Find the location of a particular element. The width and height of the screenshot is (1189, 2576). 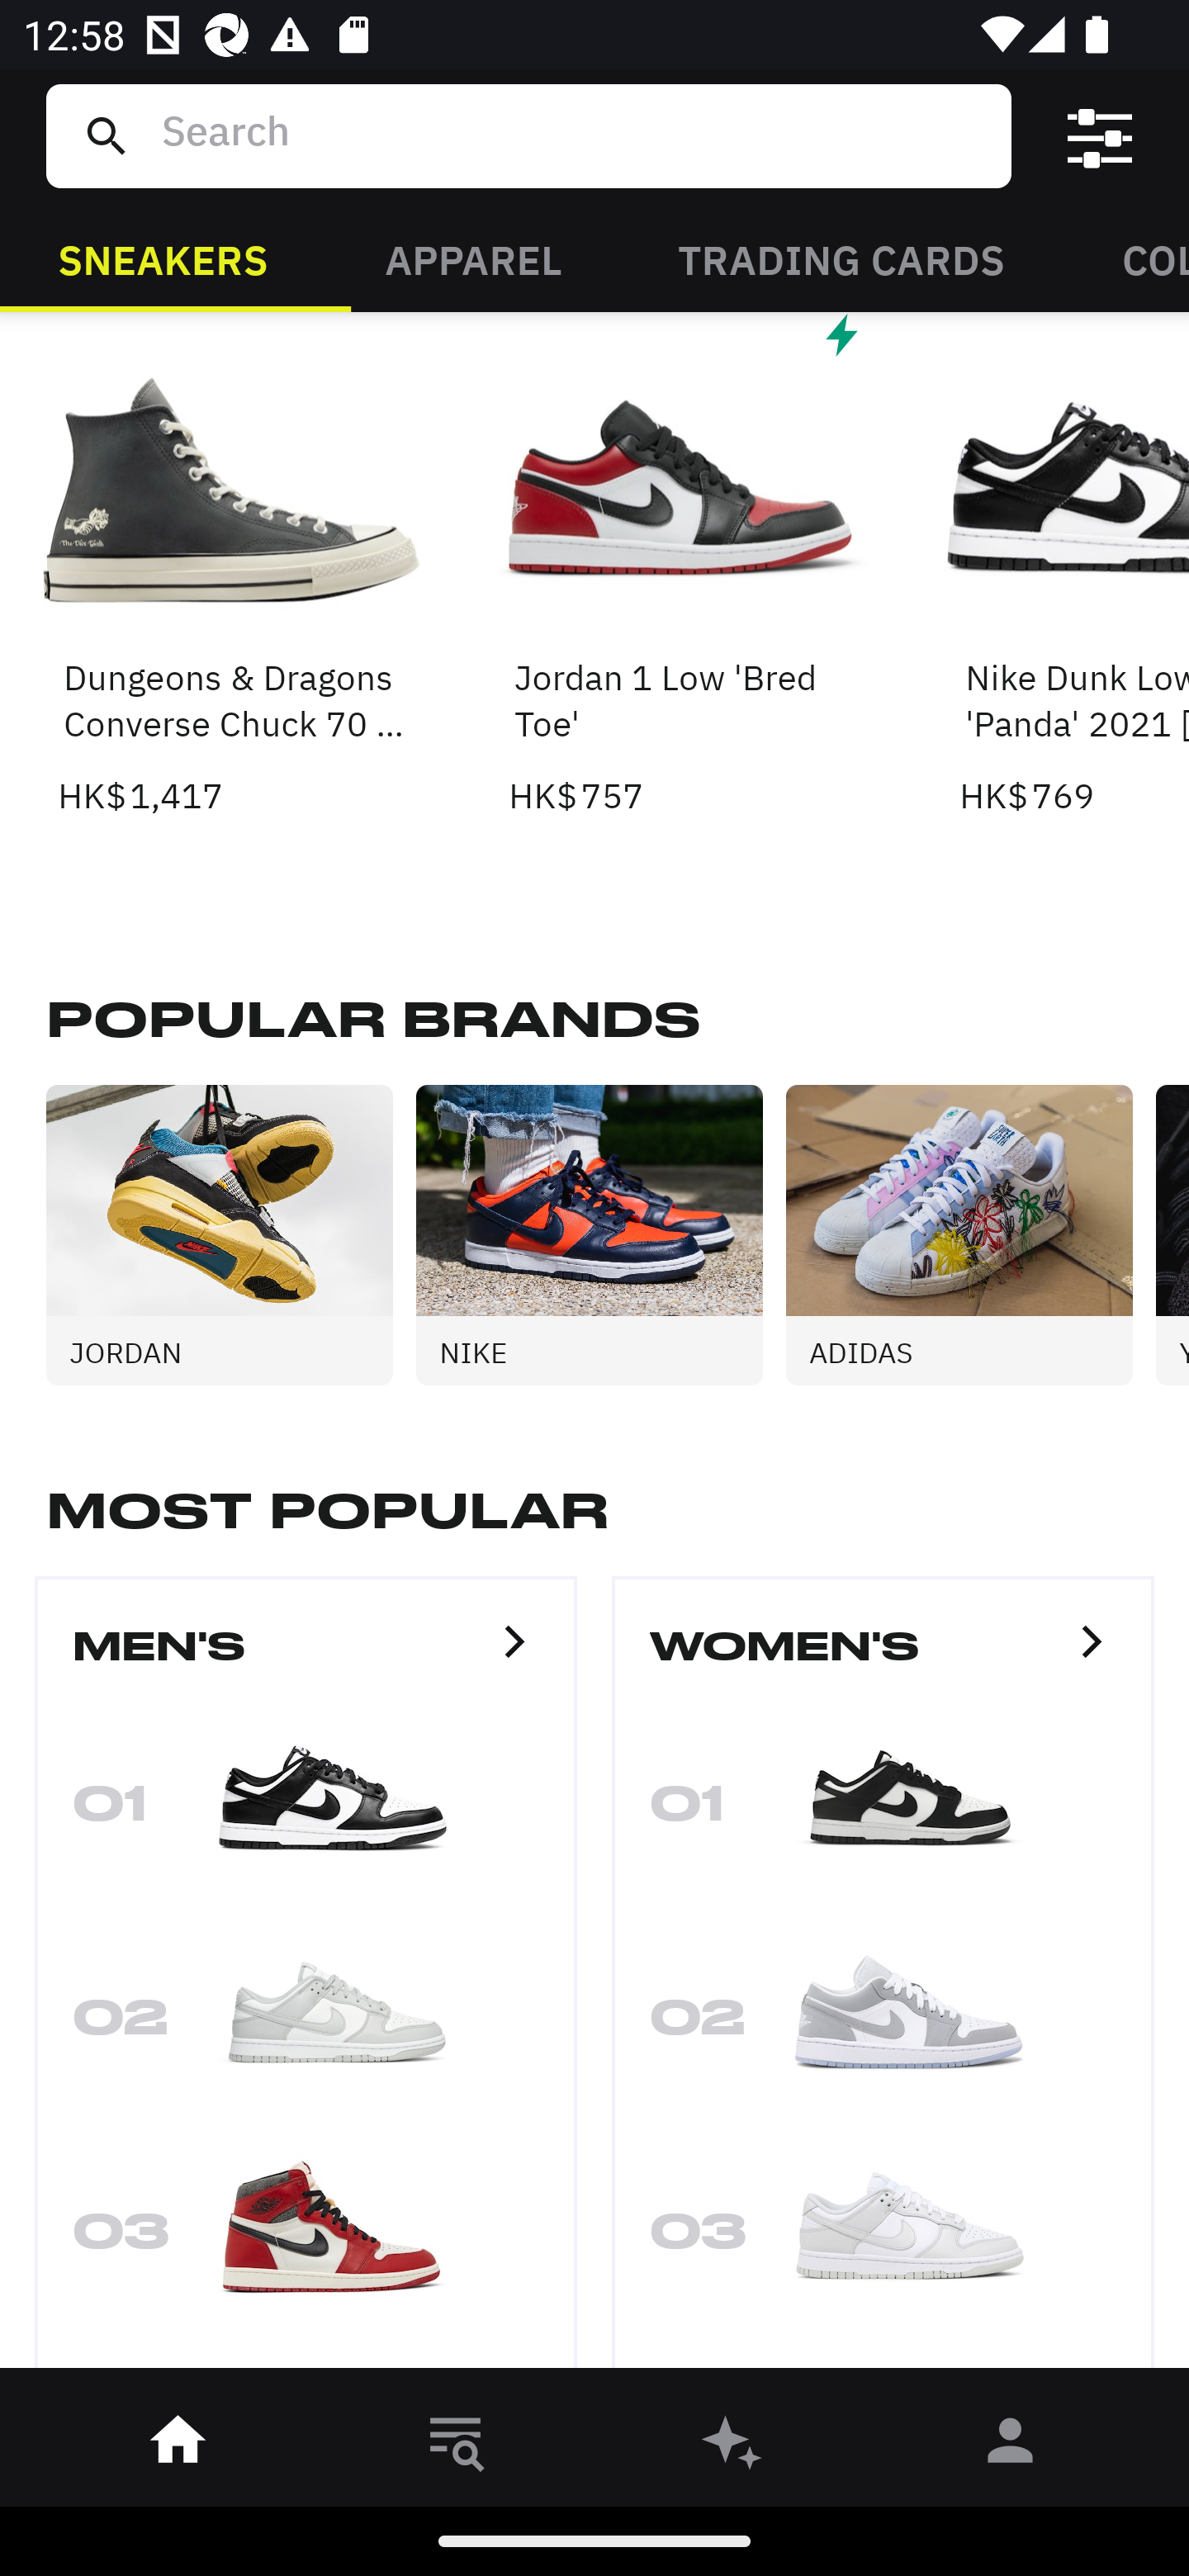

NIKE is located at coordinates (600, 1235).